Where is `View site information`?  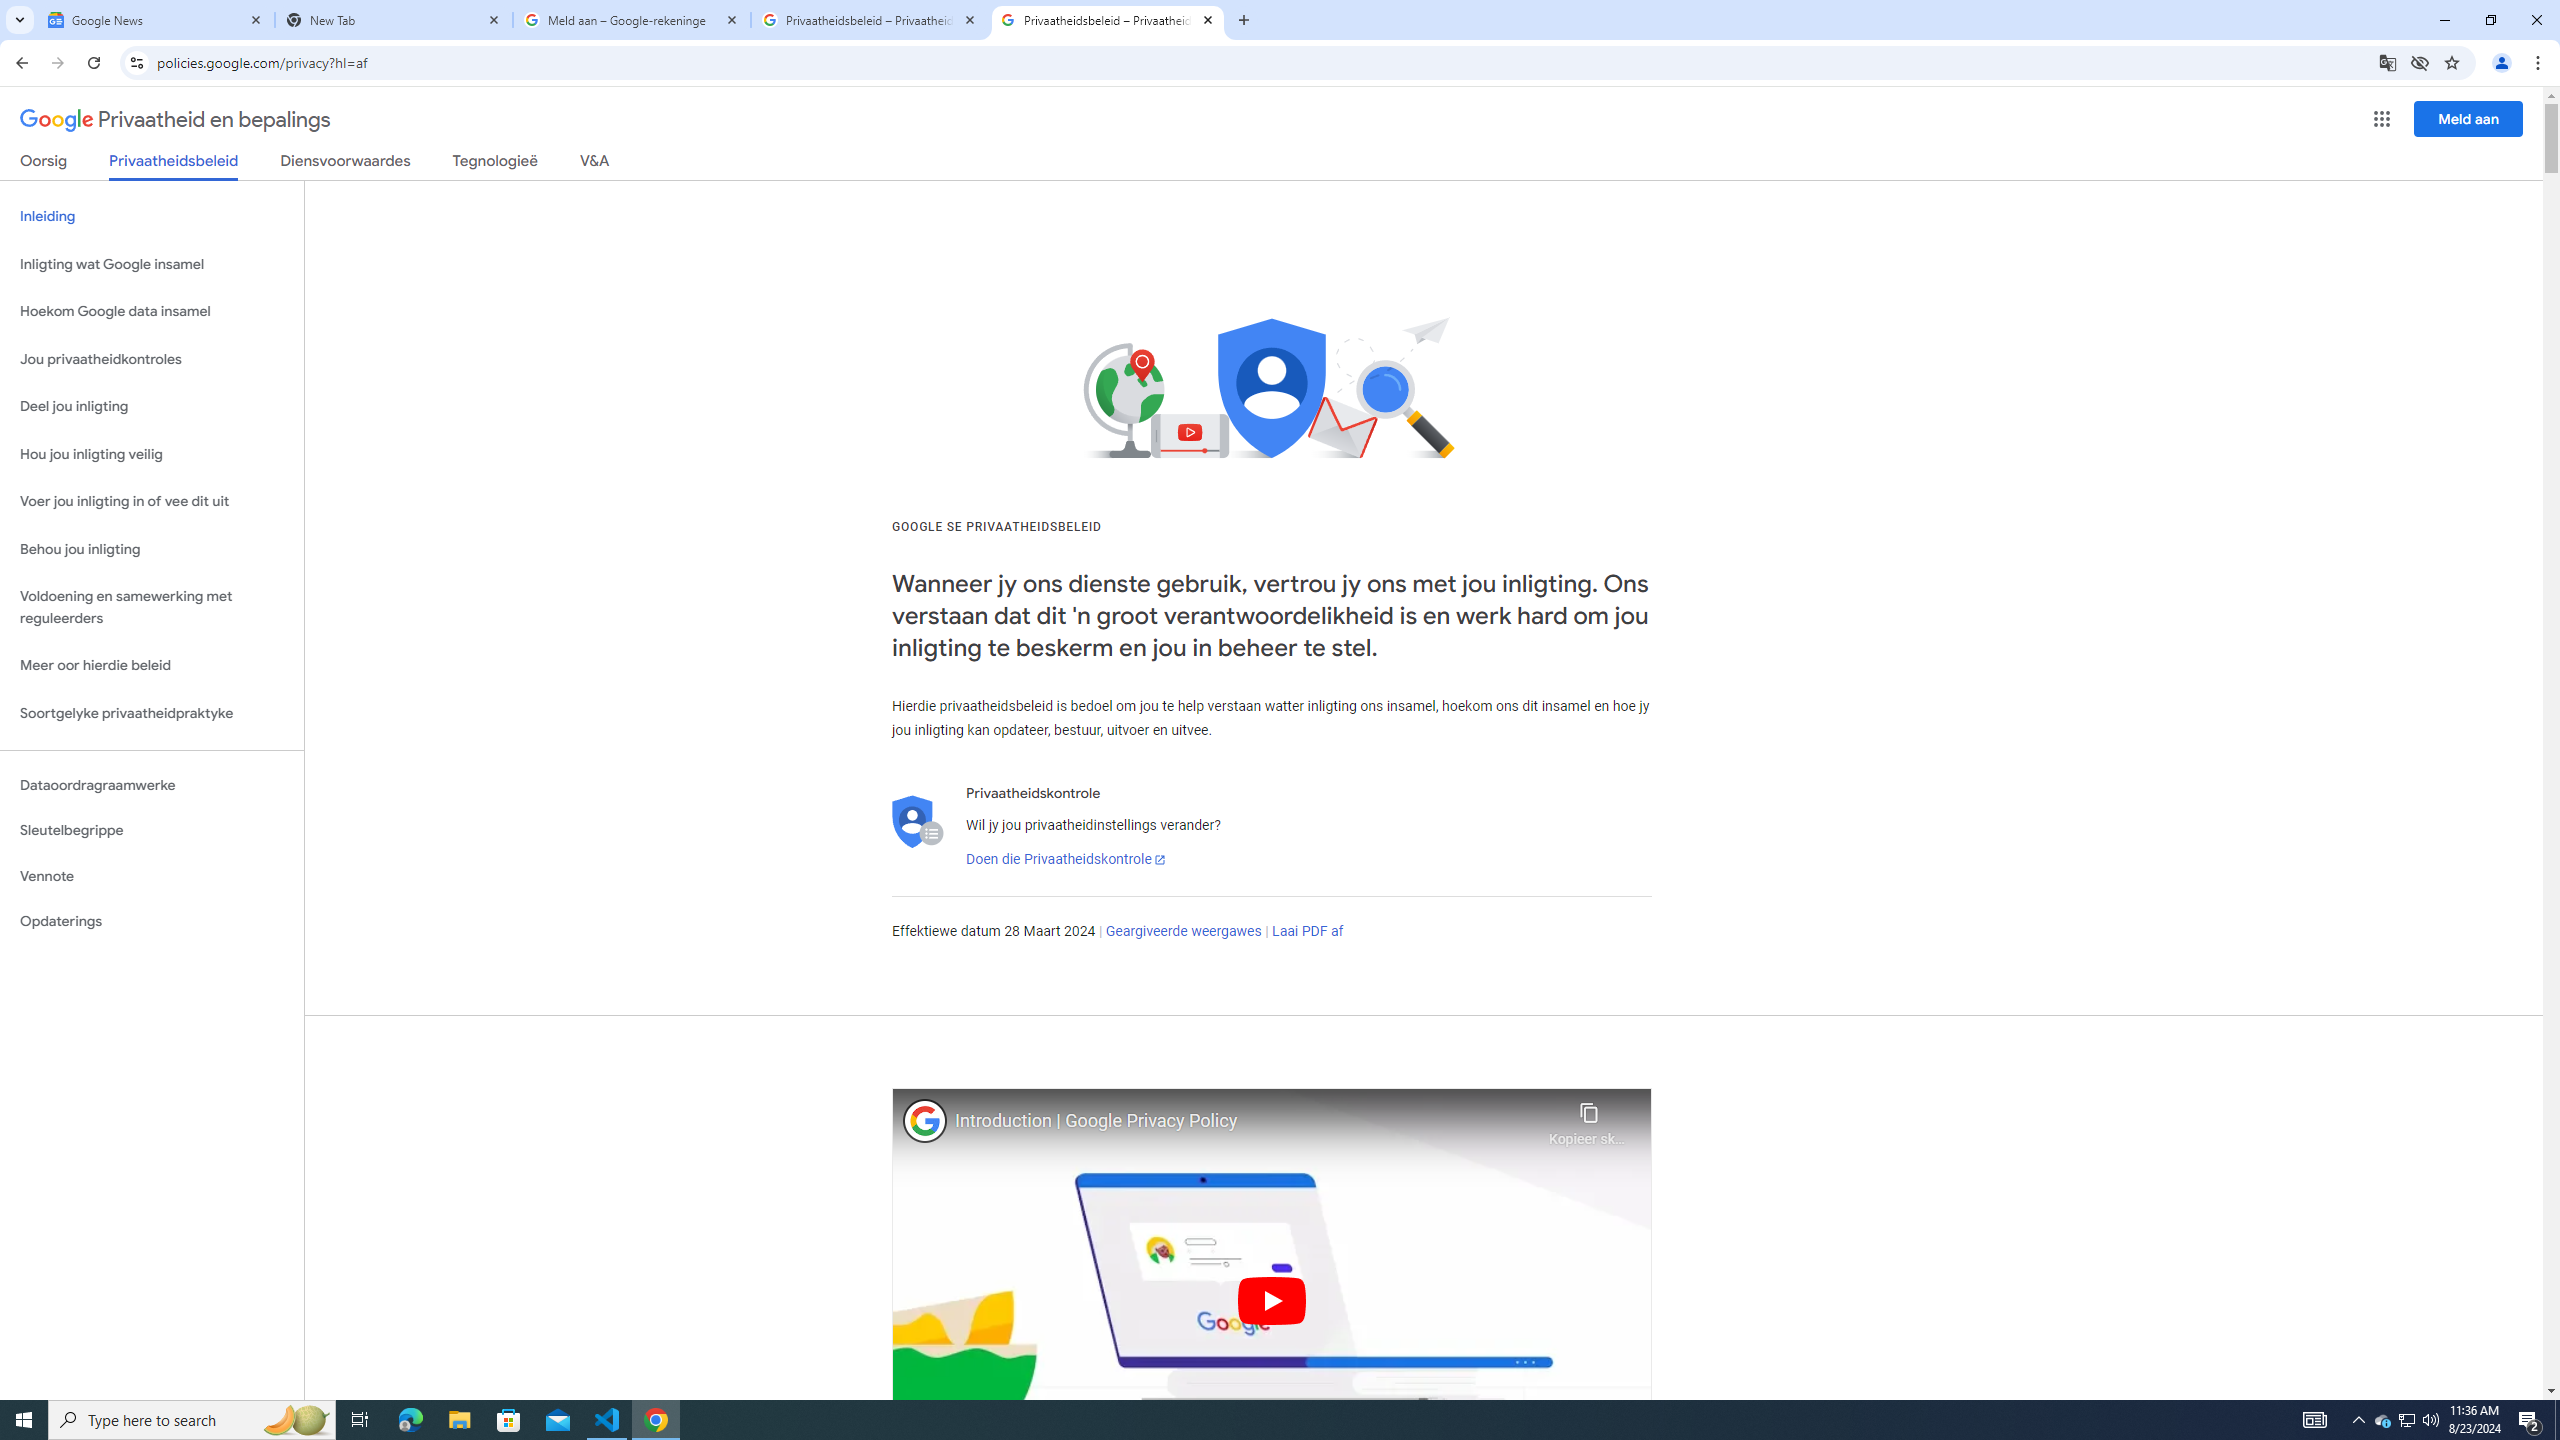
View site information is located at coordinates (136, 62).